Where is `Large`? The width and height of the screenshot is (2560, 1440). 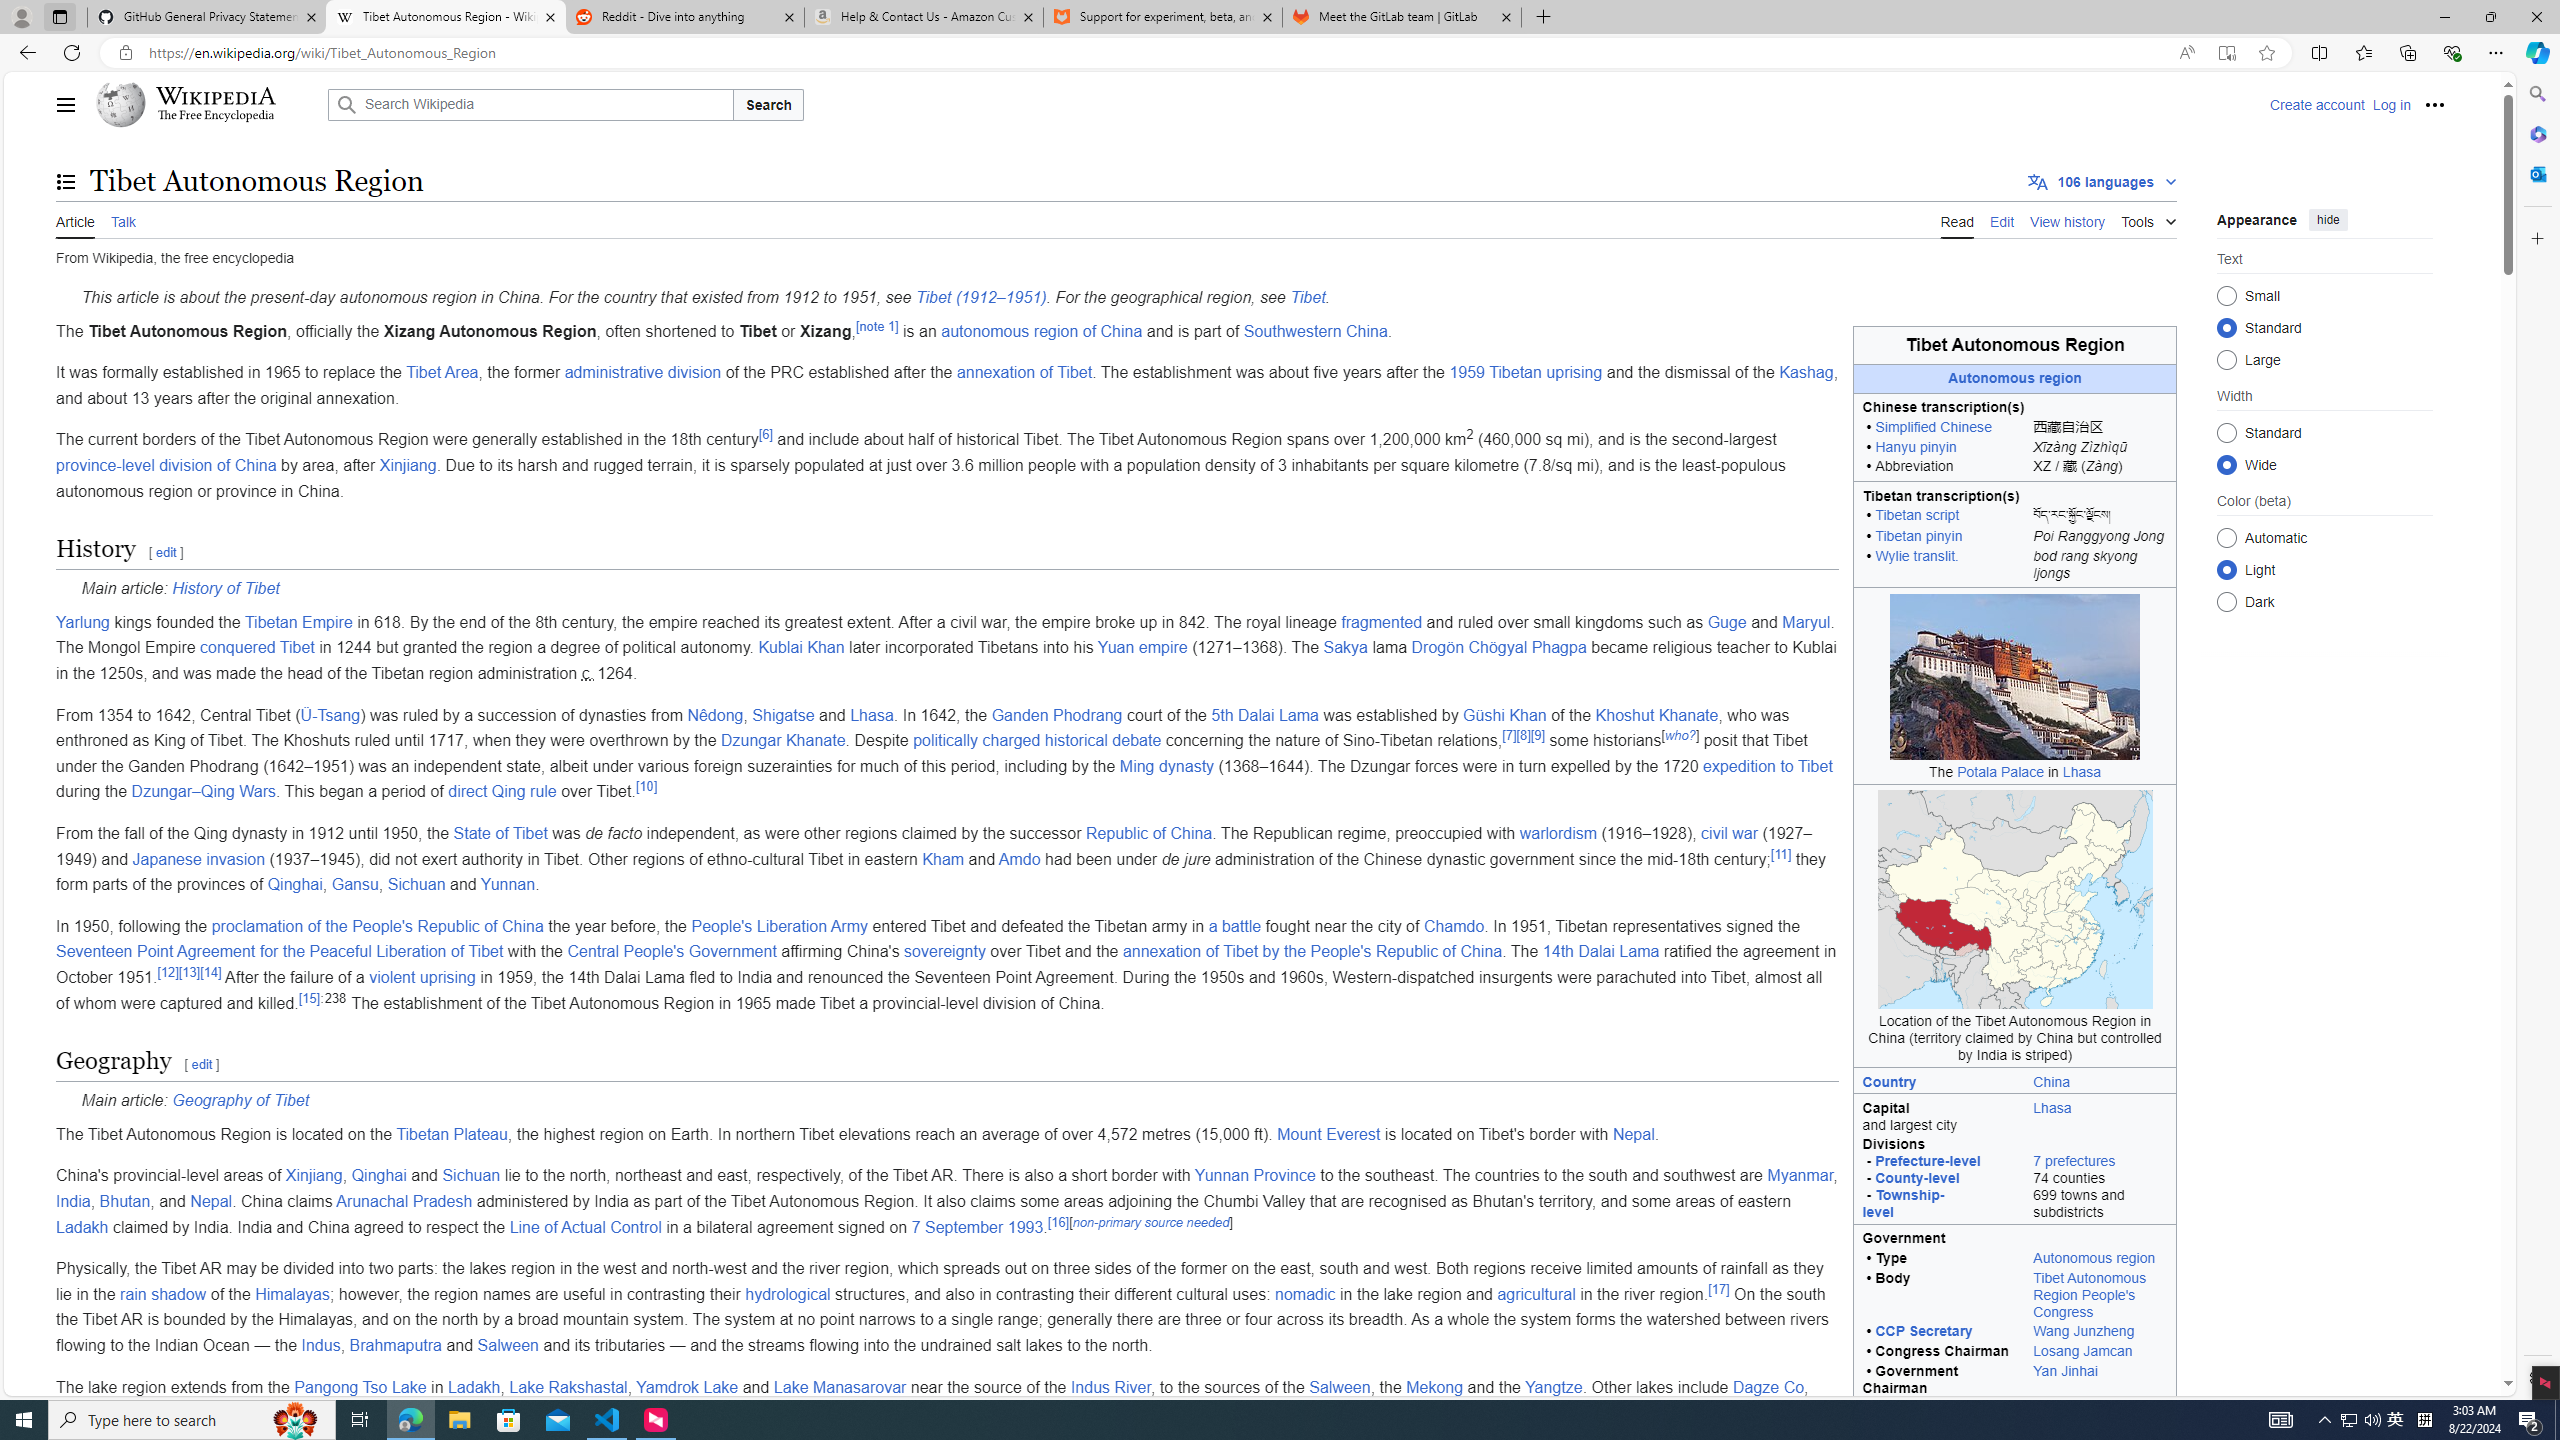 Large is located at coordinates (2226, 359).